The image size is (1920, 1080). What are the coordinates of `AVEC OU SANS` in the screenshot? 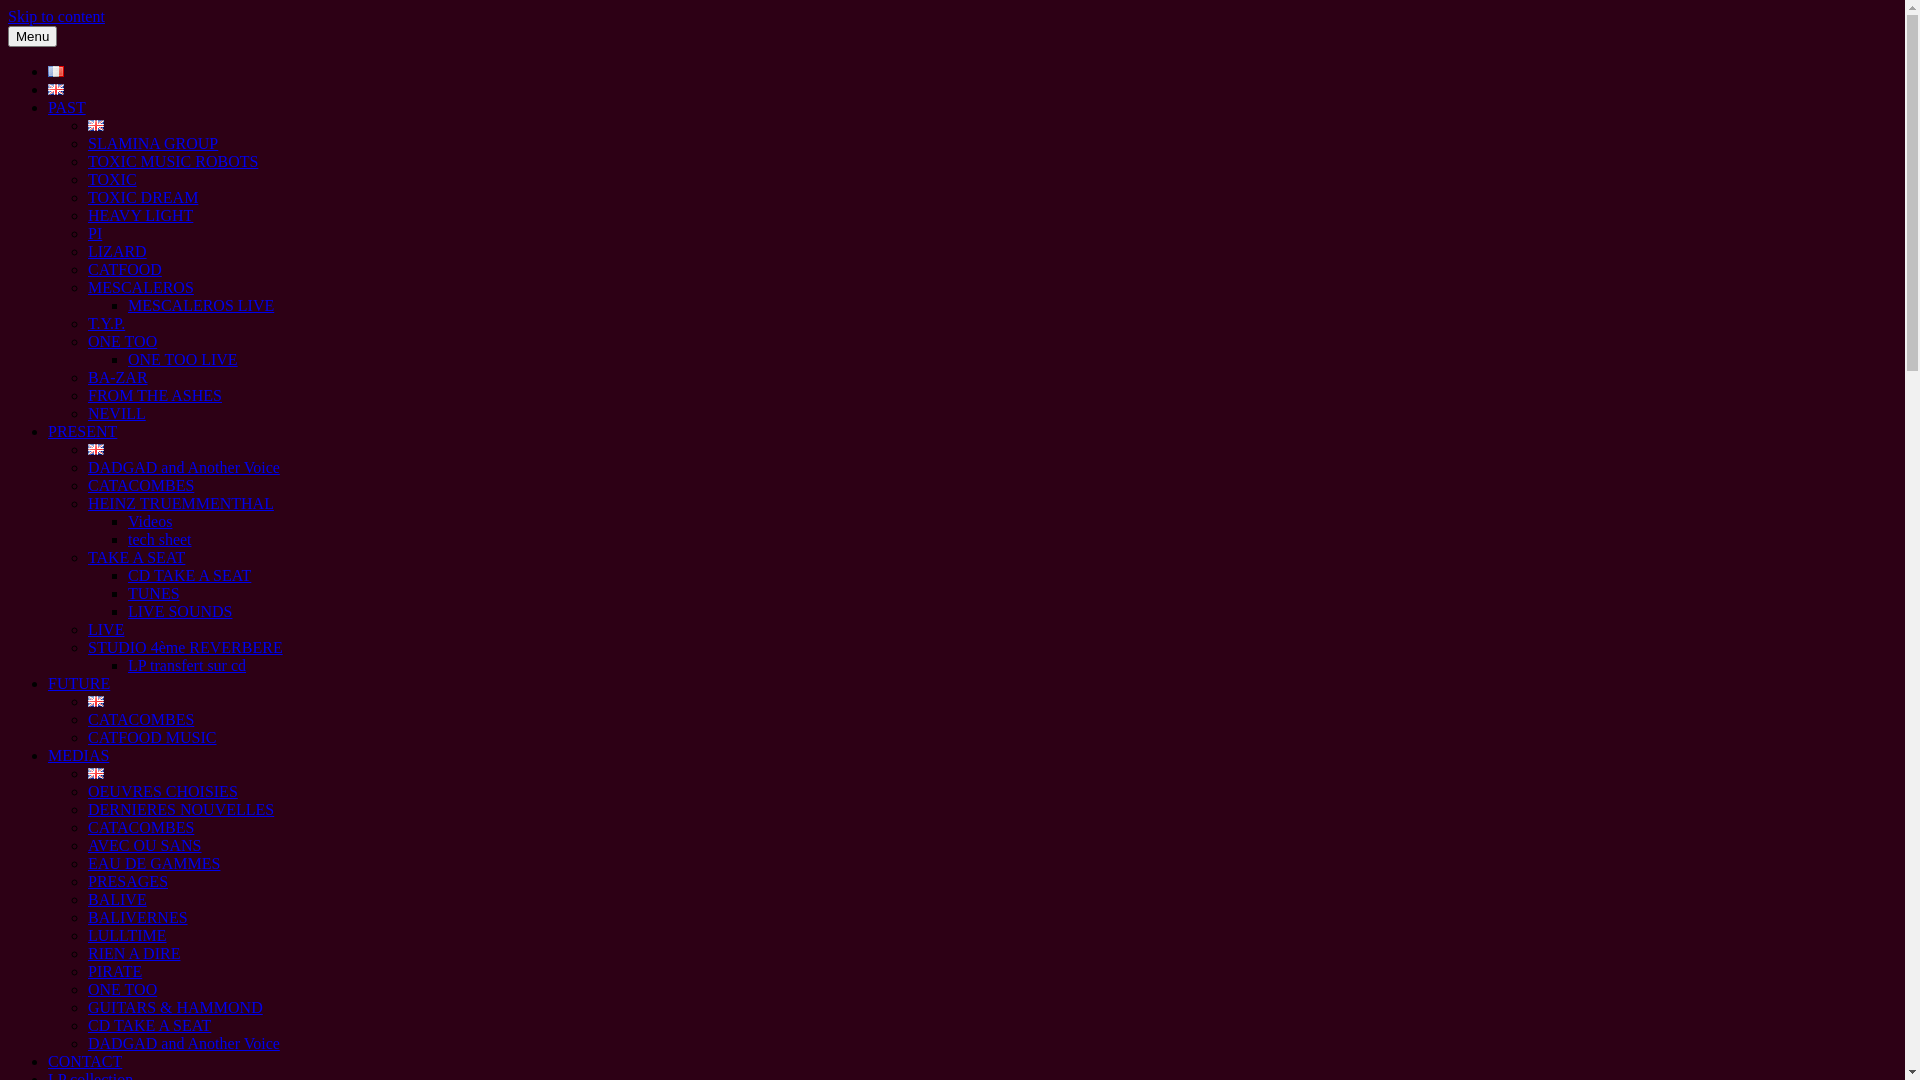 It's located at (145, 846).